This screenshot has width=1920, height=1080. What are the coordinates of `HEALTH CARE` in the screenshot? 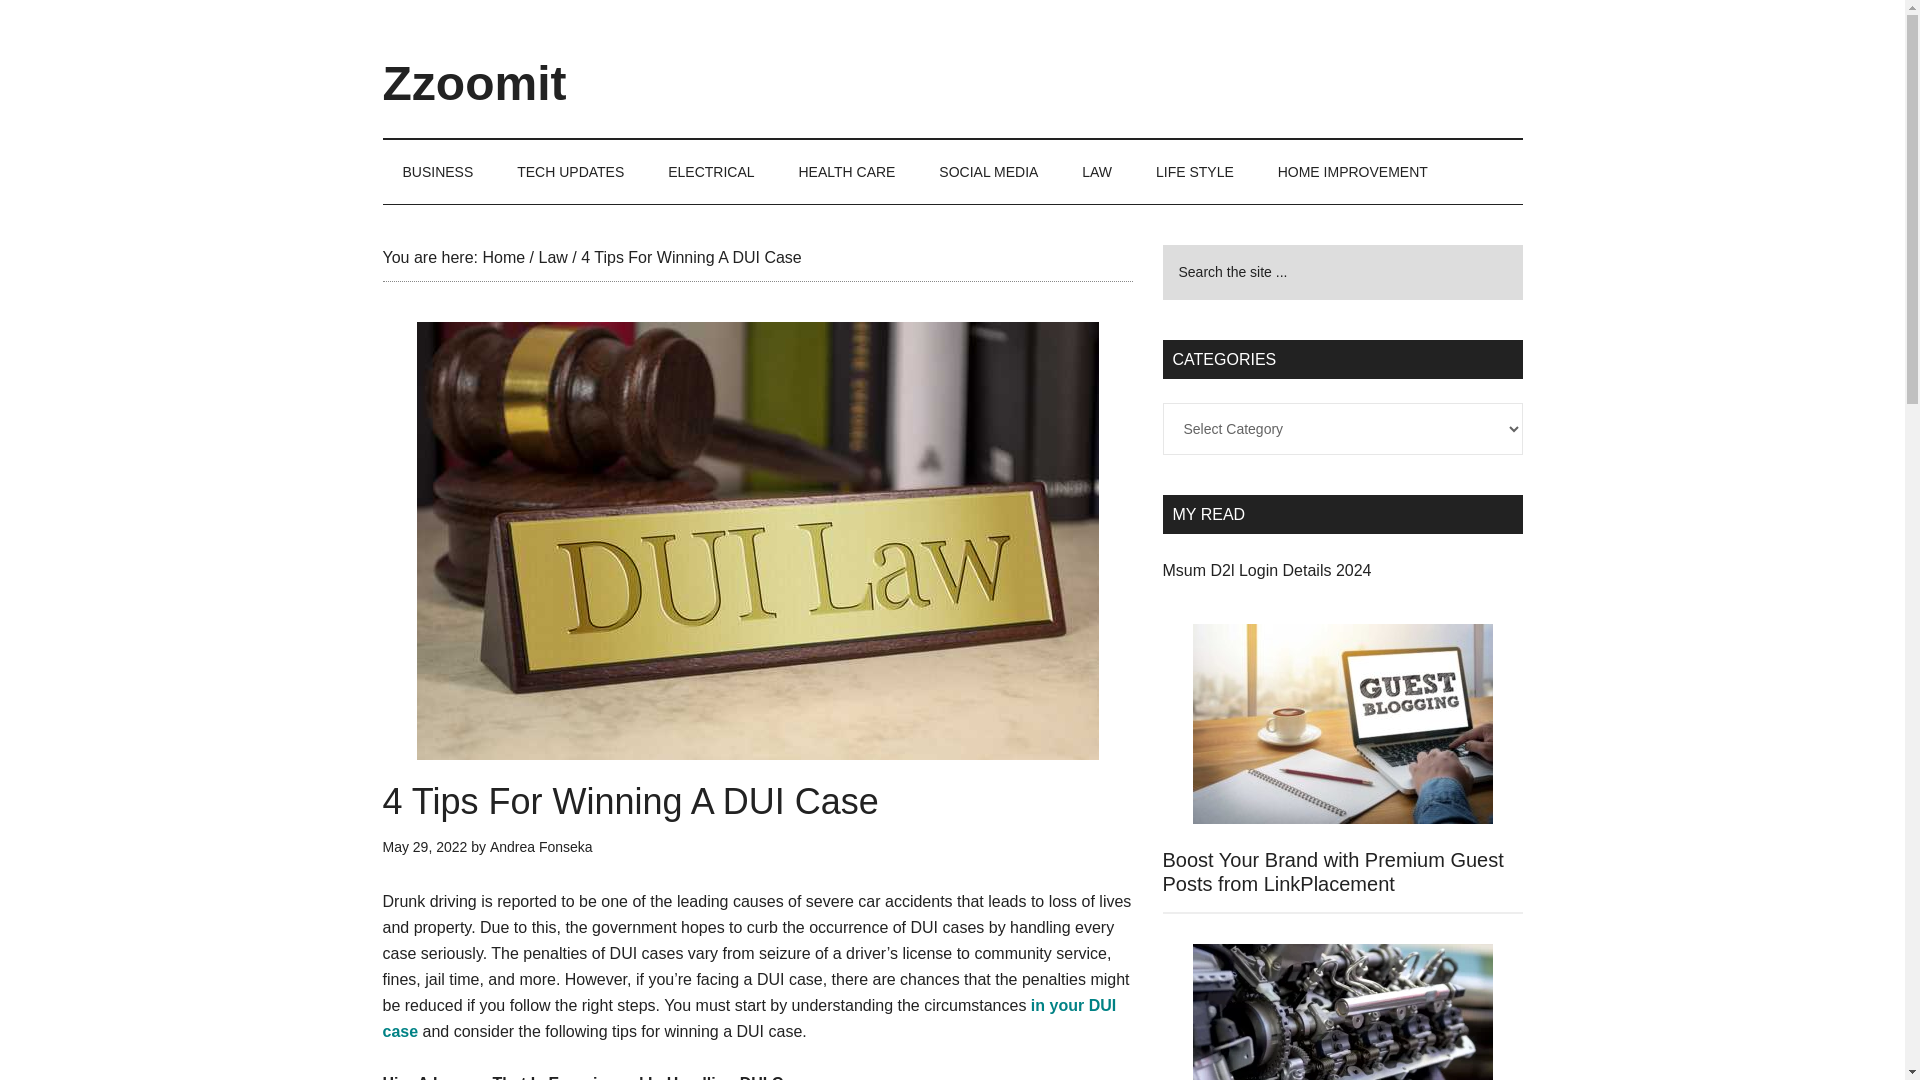 It's located at (846, 172).